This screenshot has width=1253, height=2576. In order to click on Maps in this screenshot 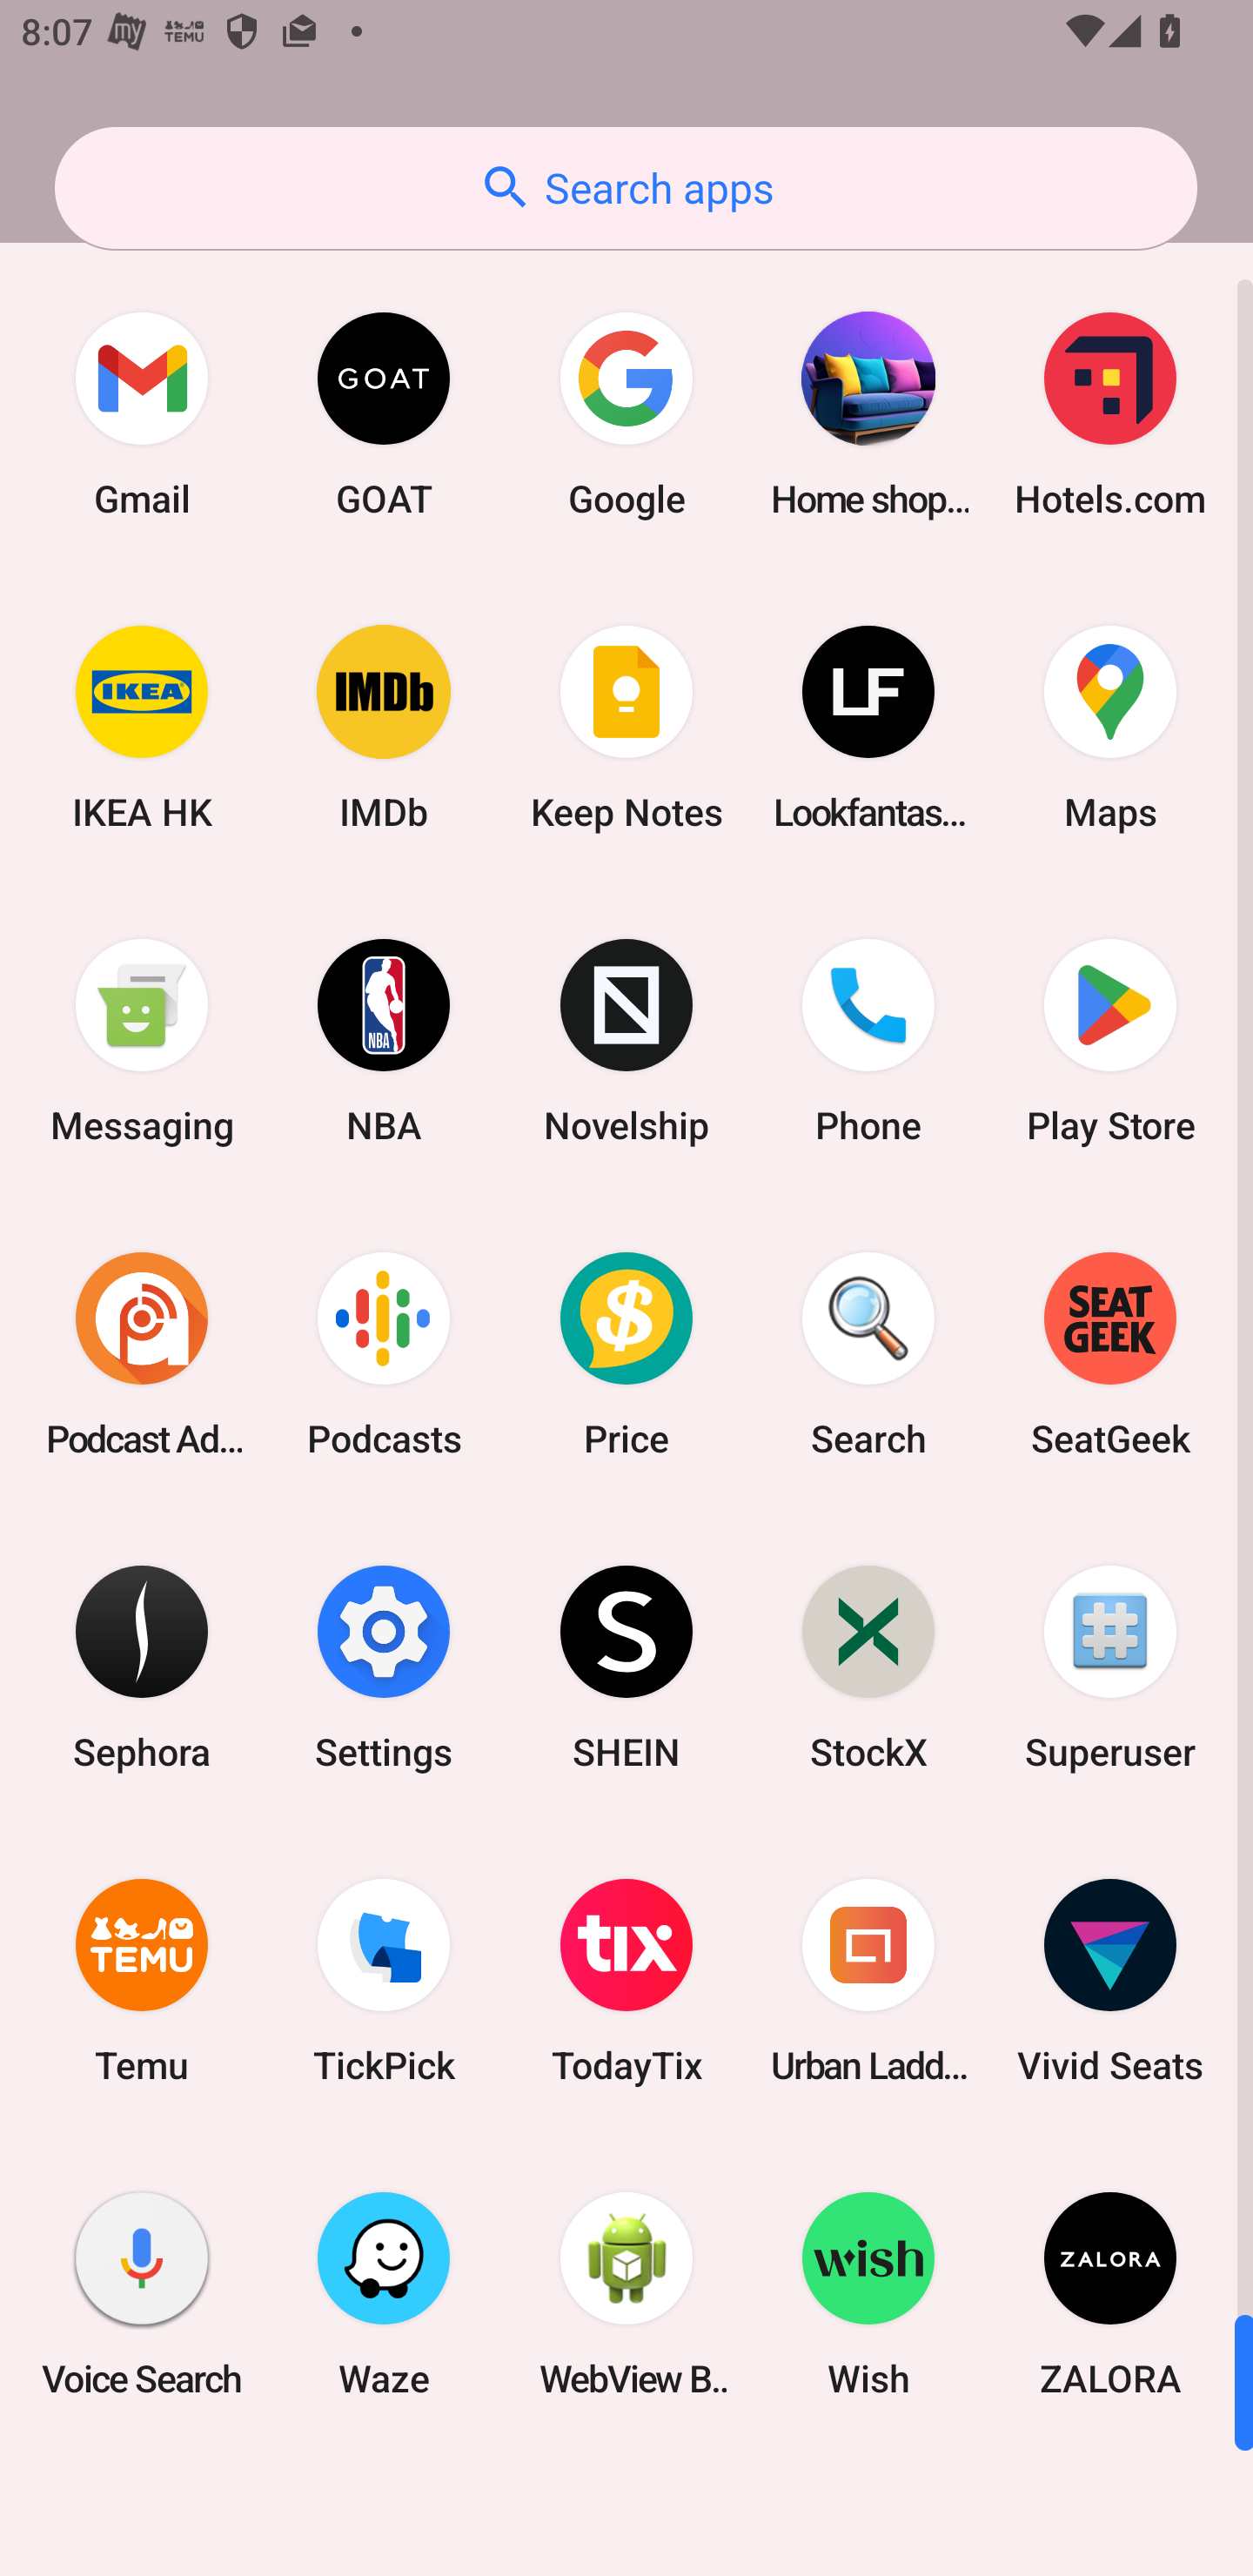, I will do `click(1110, 728)`.